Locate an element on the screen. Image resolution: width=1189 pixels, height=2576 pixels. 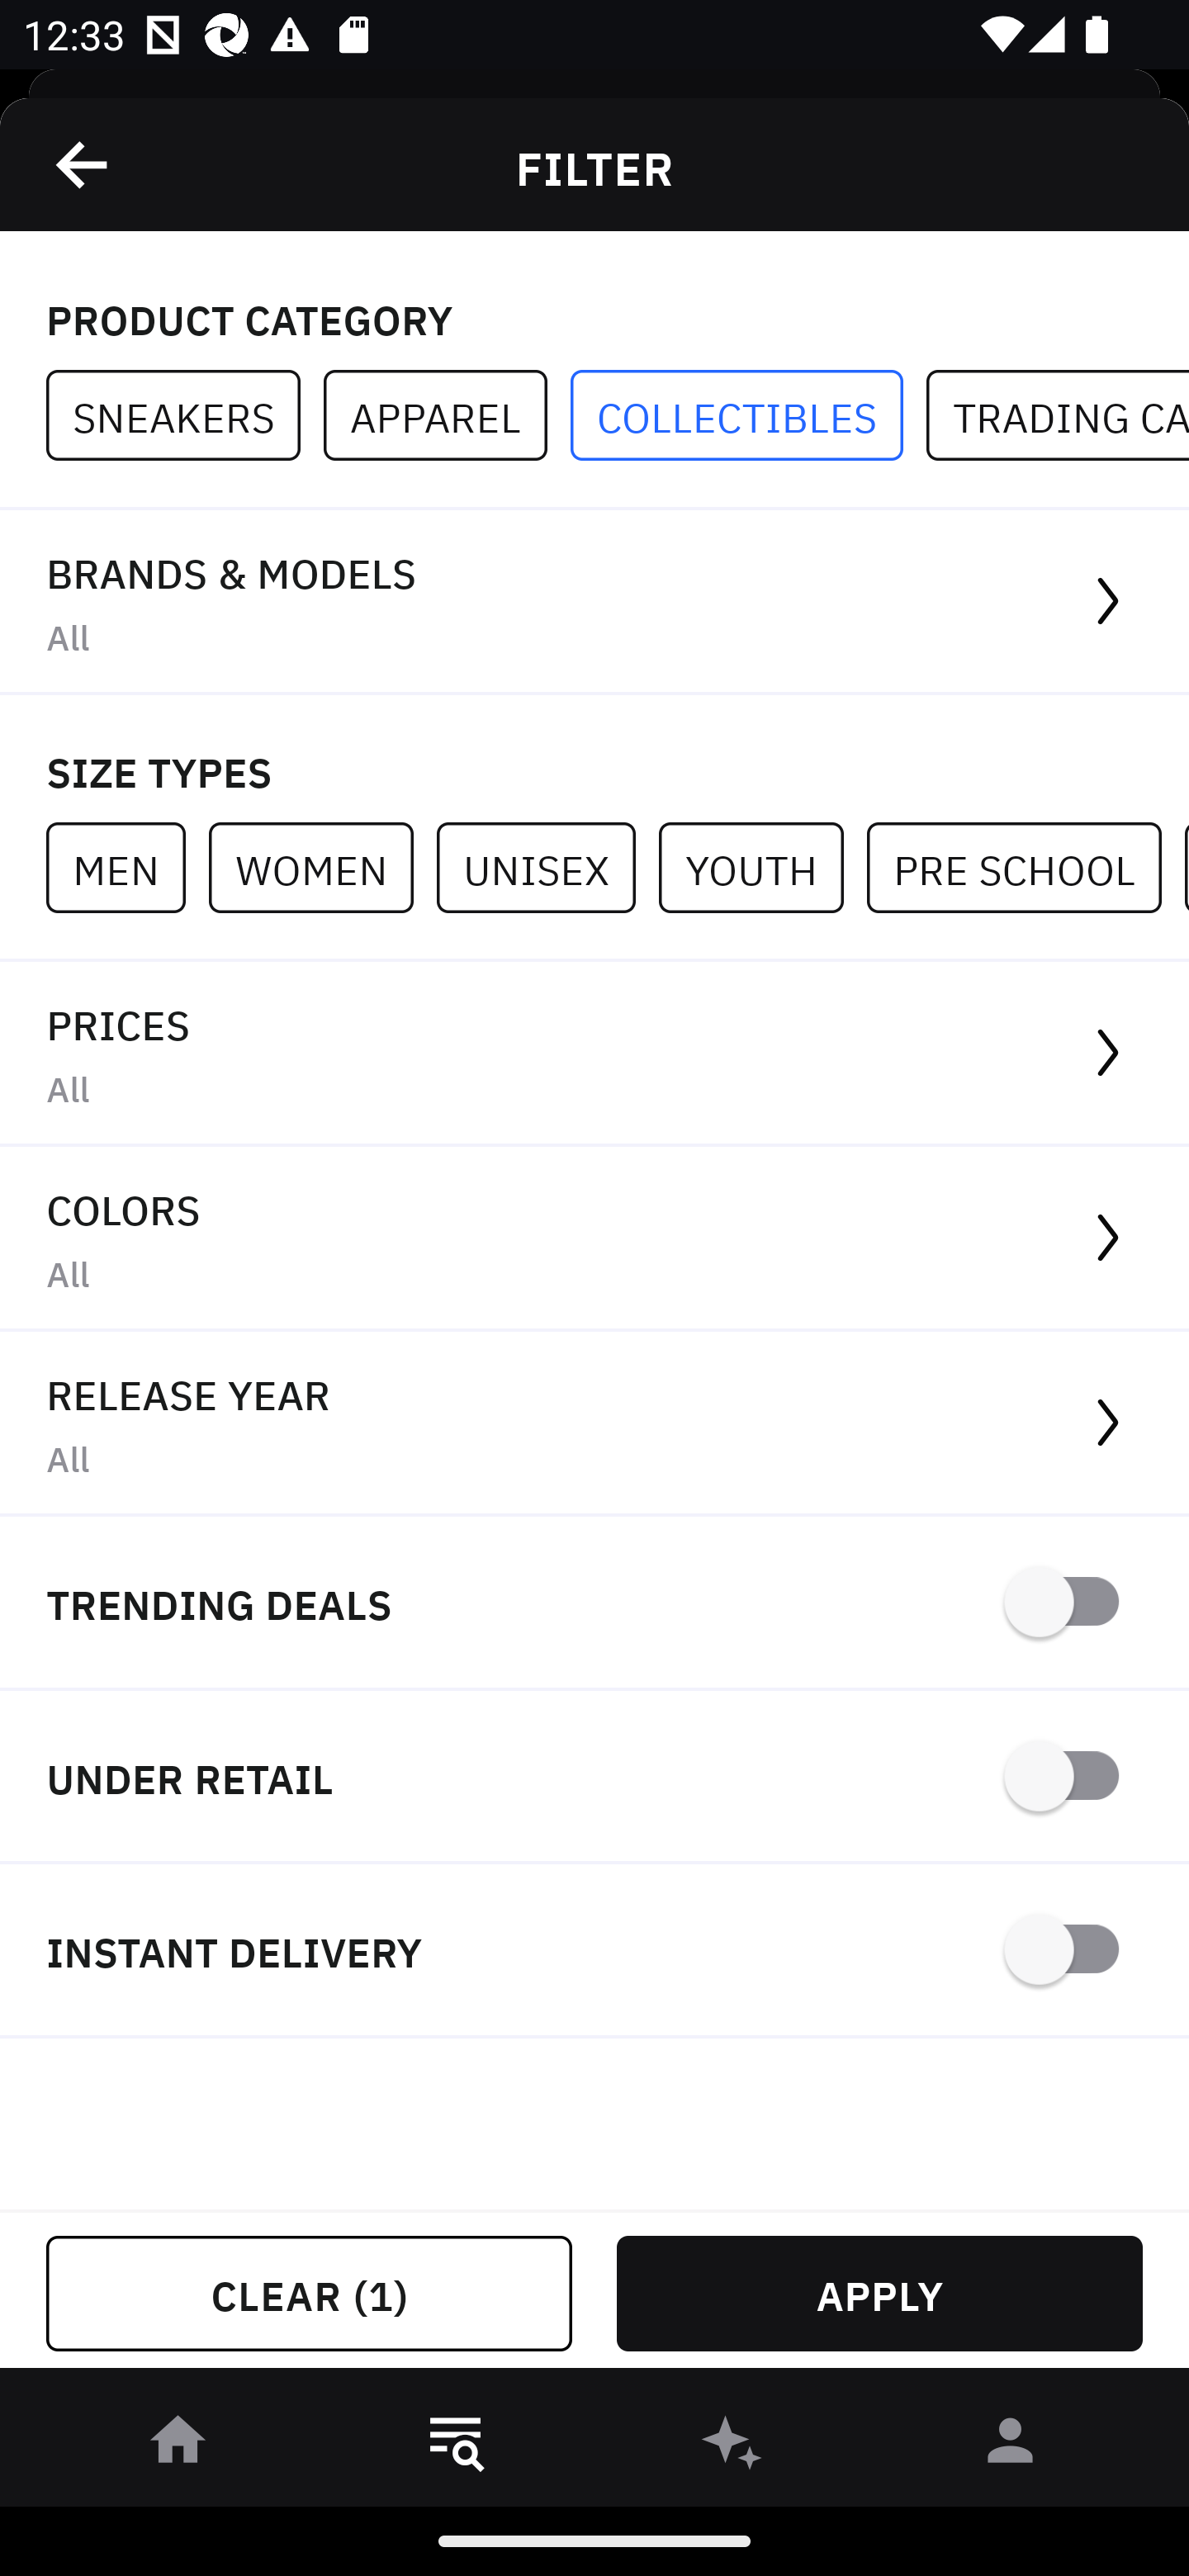
YOUTH is located at coordinates (762, 867).